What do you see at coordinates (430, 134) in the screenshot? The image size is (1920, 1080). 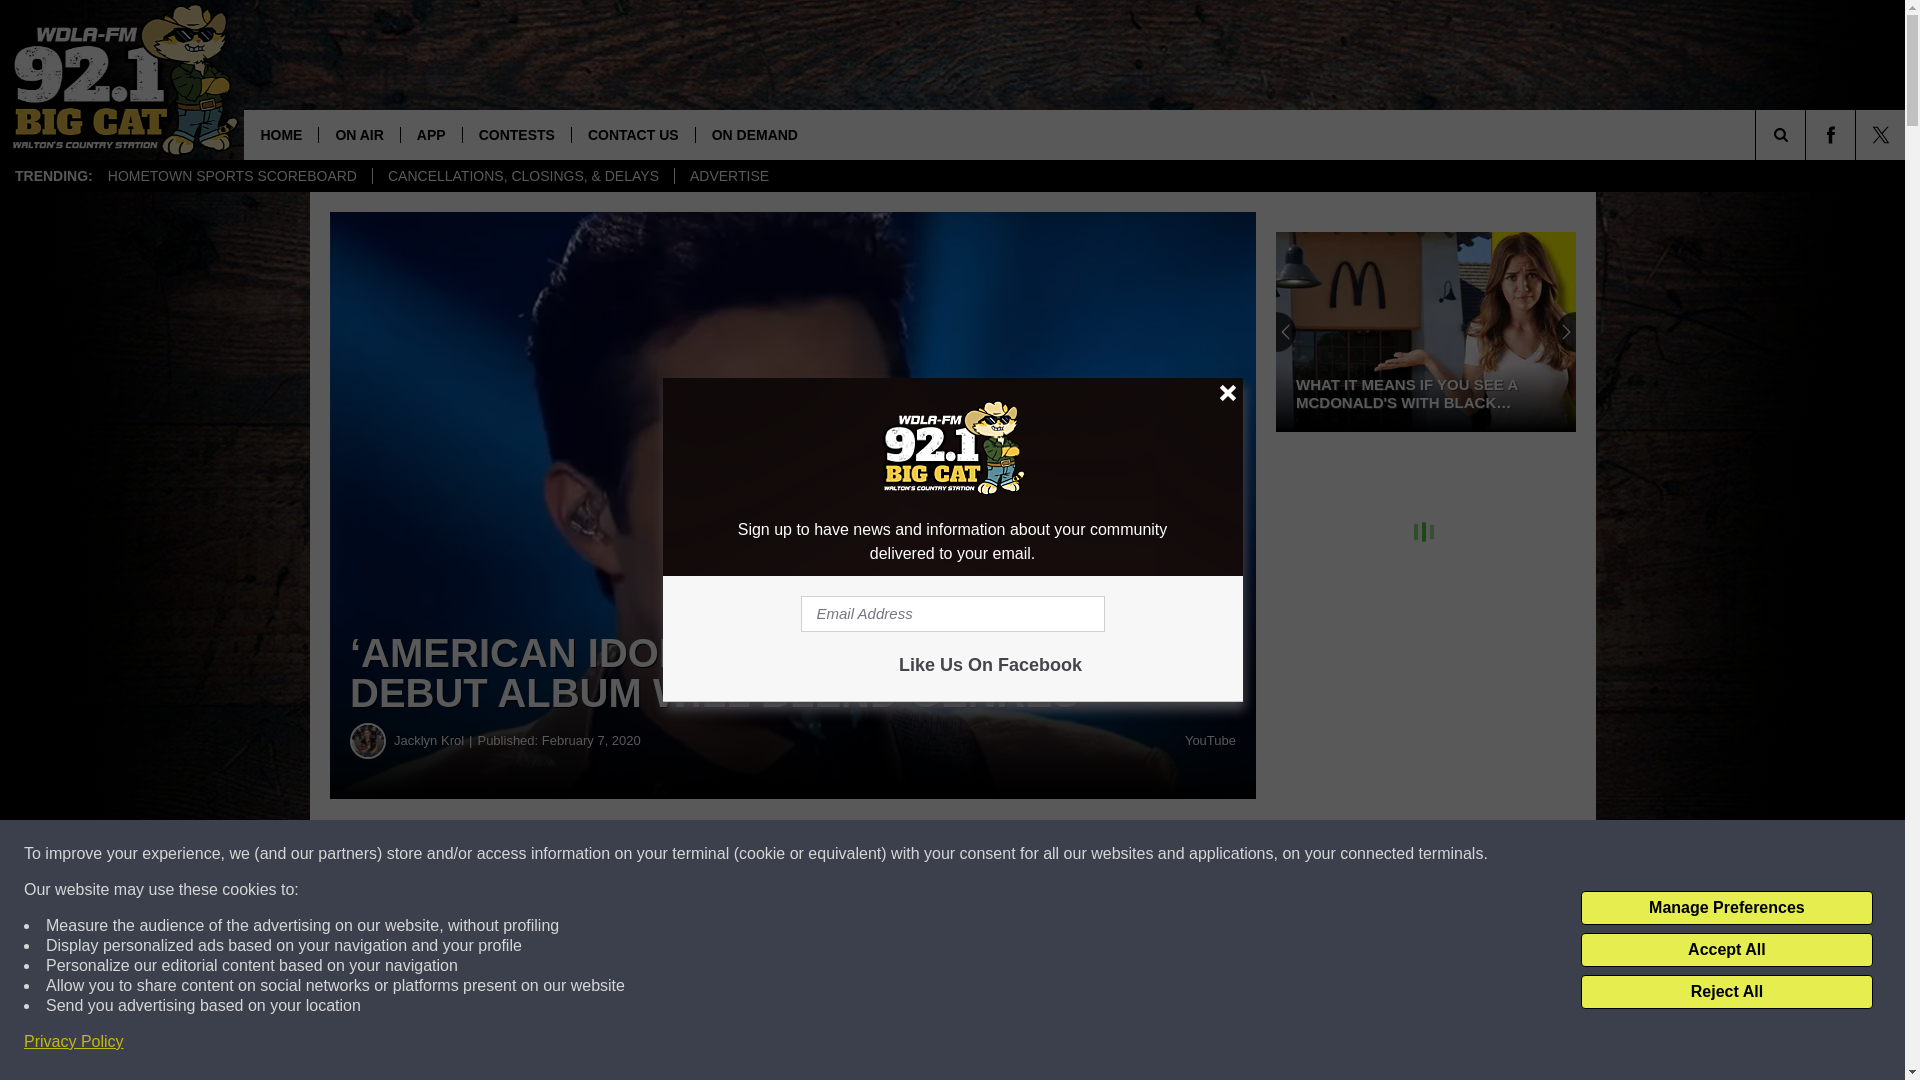 I see `APP` at bounding box center [430, 134].